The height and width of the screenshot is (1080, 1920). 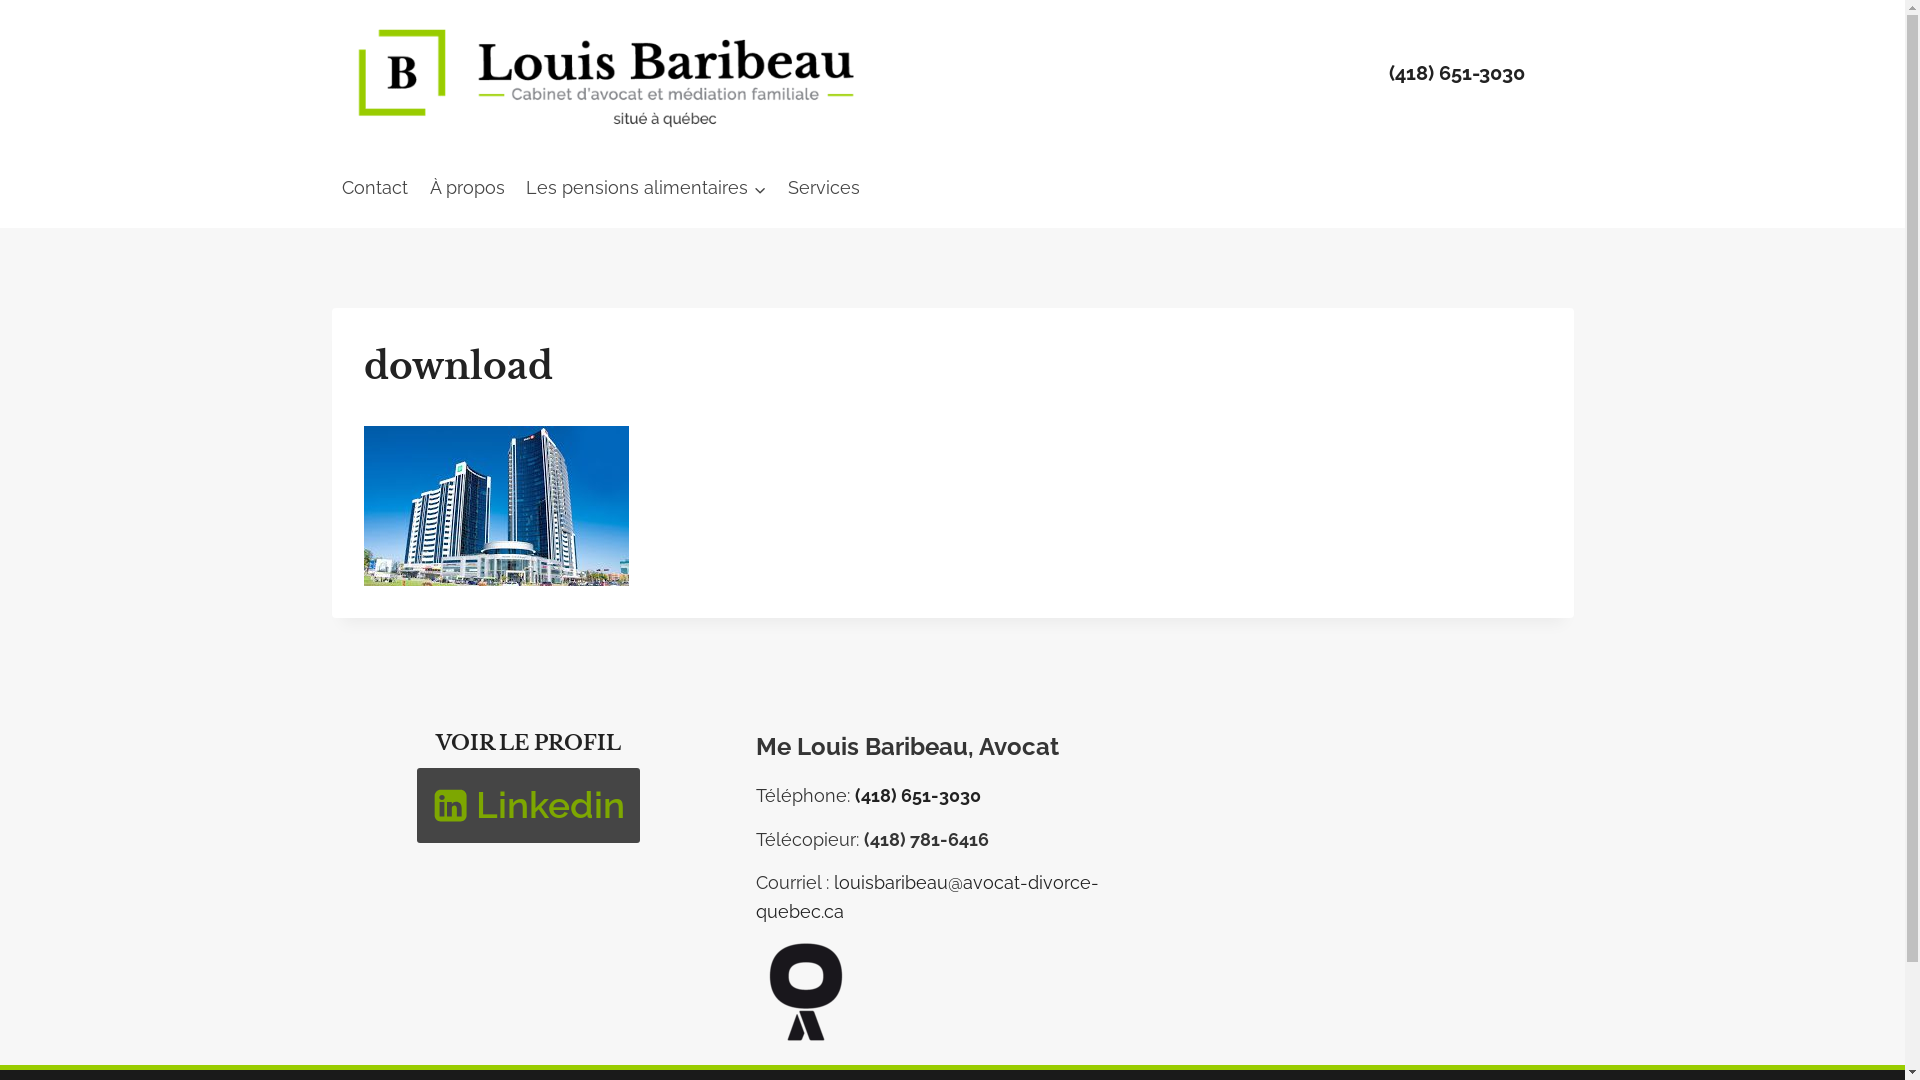 I want to click on (418) 651-3030, so click(x=916, y=796).